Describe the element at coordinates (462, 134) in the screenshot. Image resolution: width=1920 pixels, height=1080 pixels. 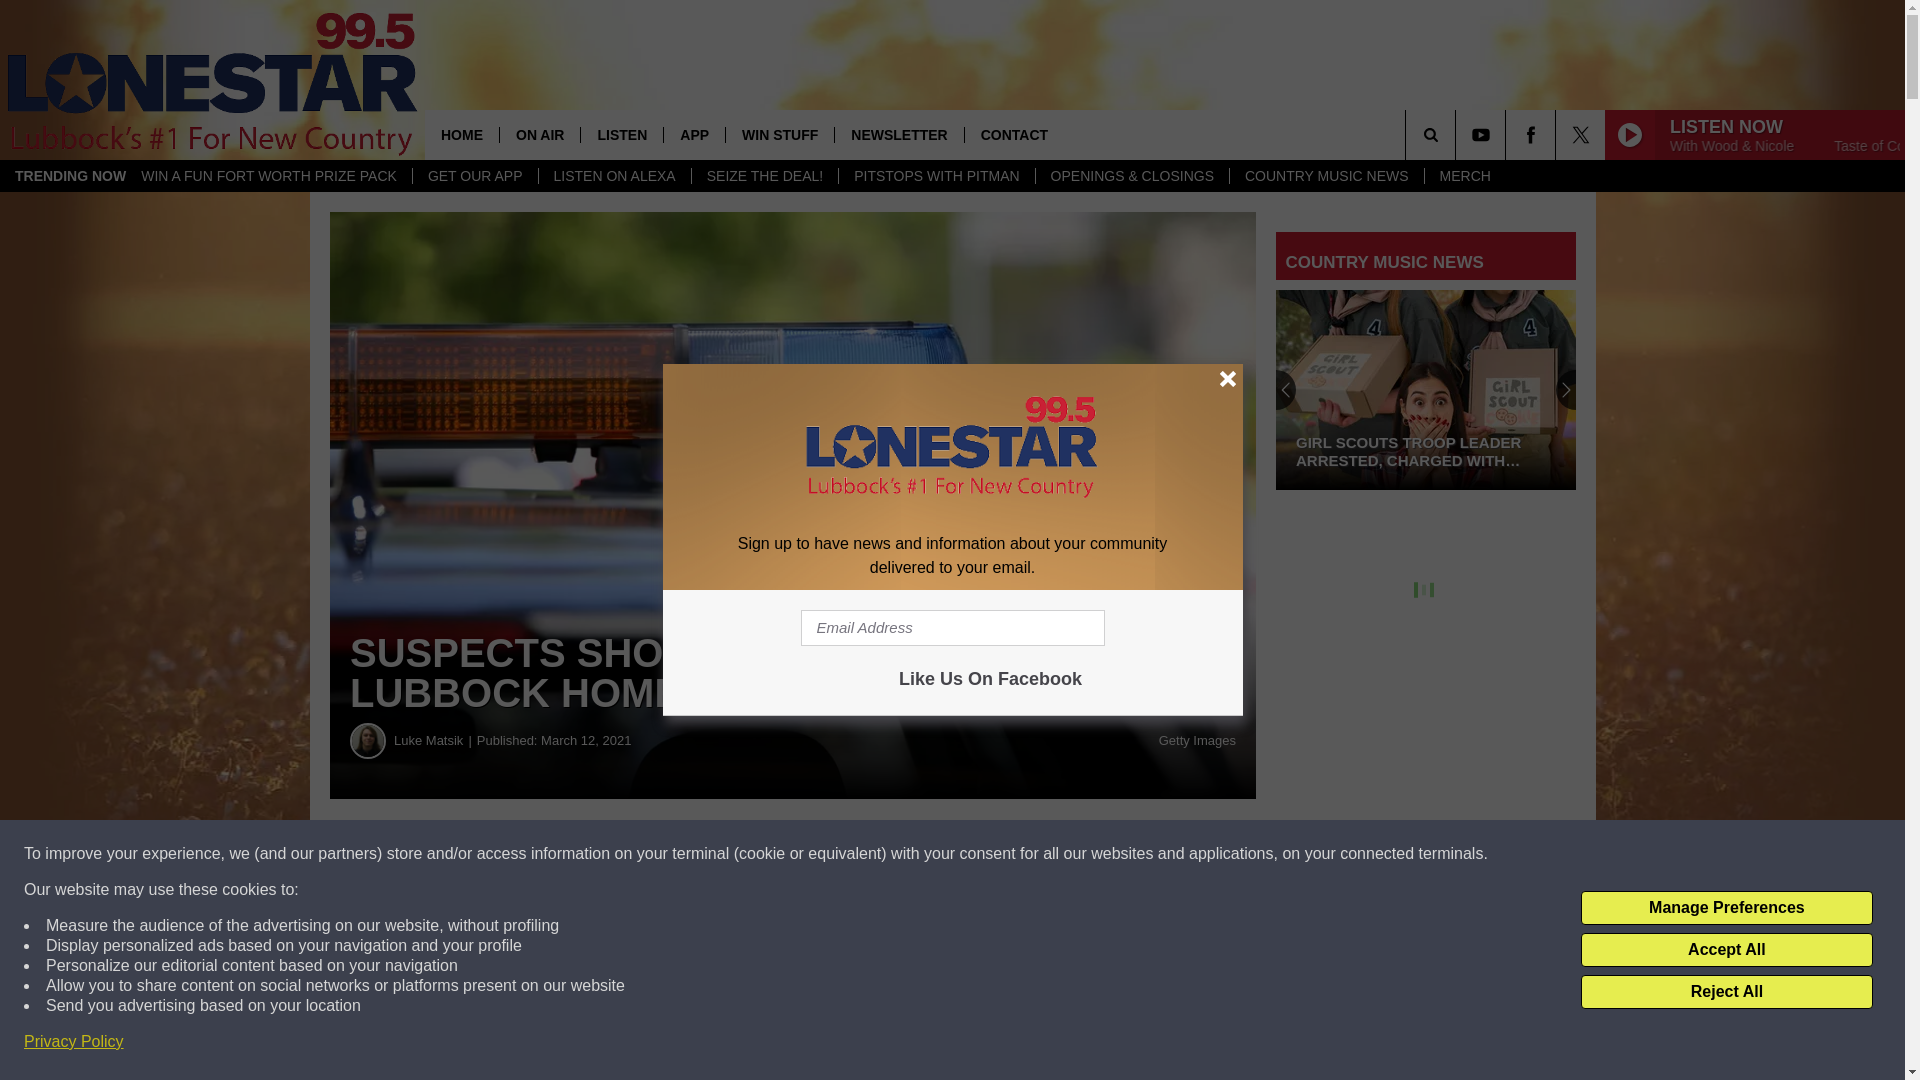
I see `HOME` at that location.